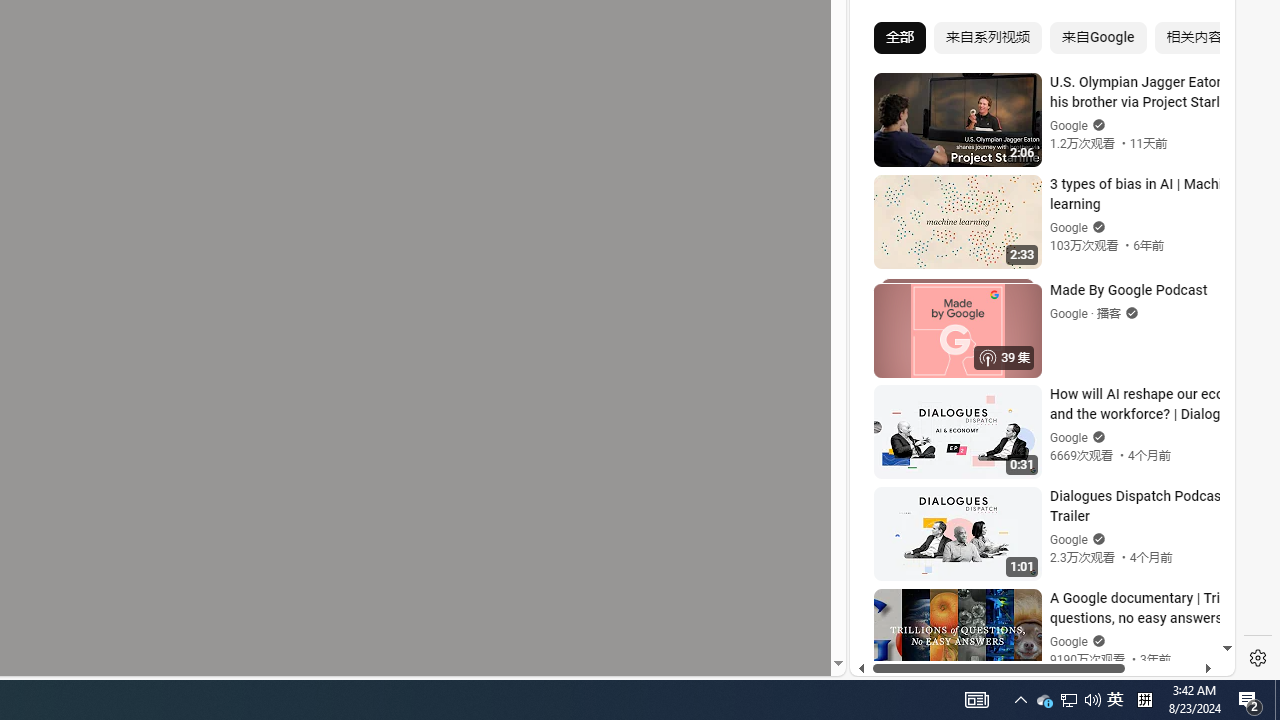 This screenshot has width=1280, height=720. Describe the element at coordinates (1034, 439) in the screenshot. I see `#you` at that location.